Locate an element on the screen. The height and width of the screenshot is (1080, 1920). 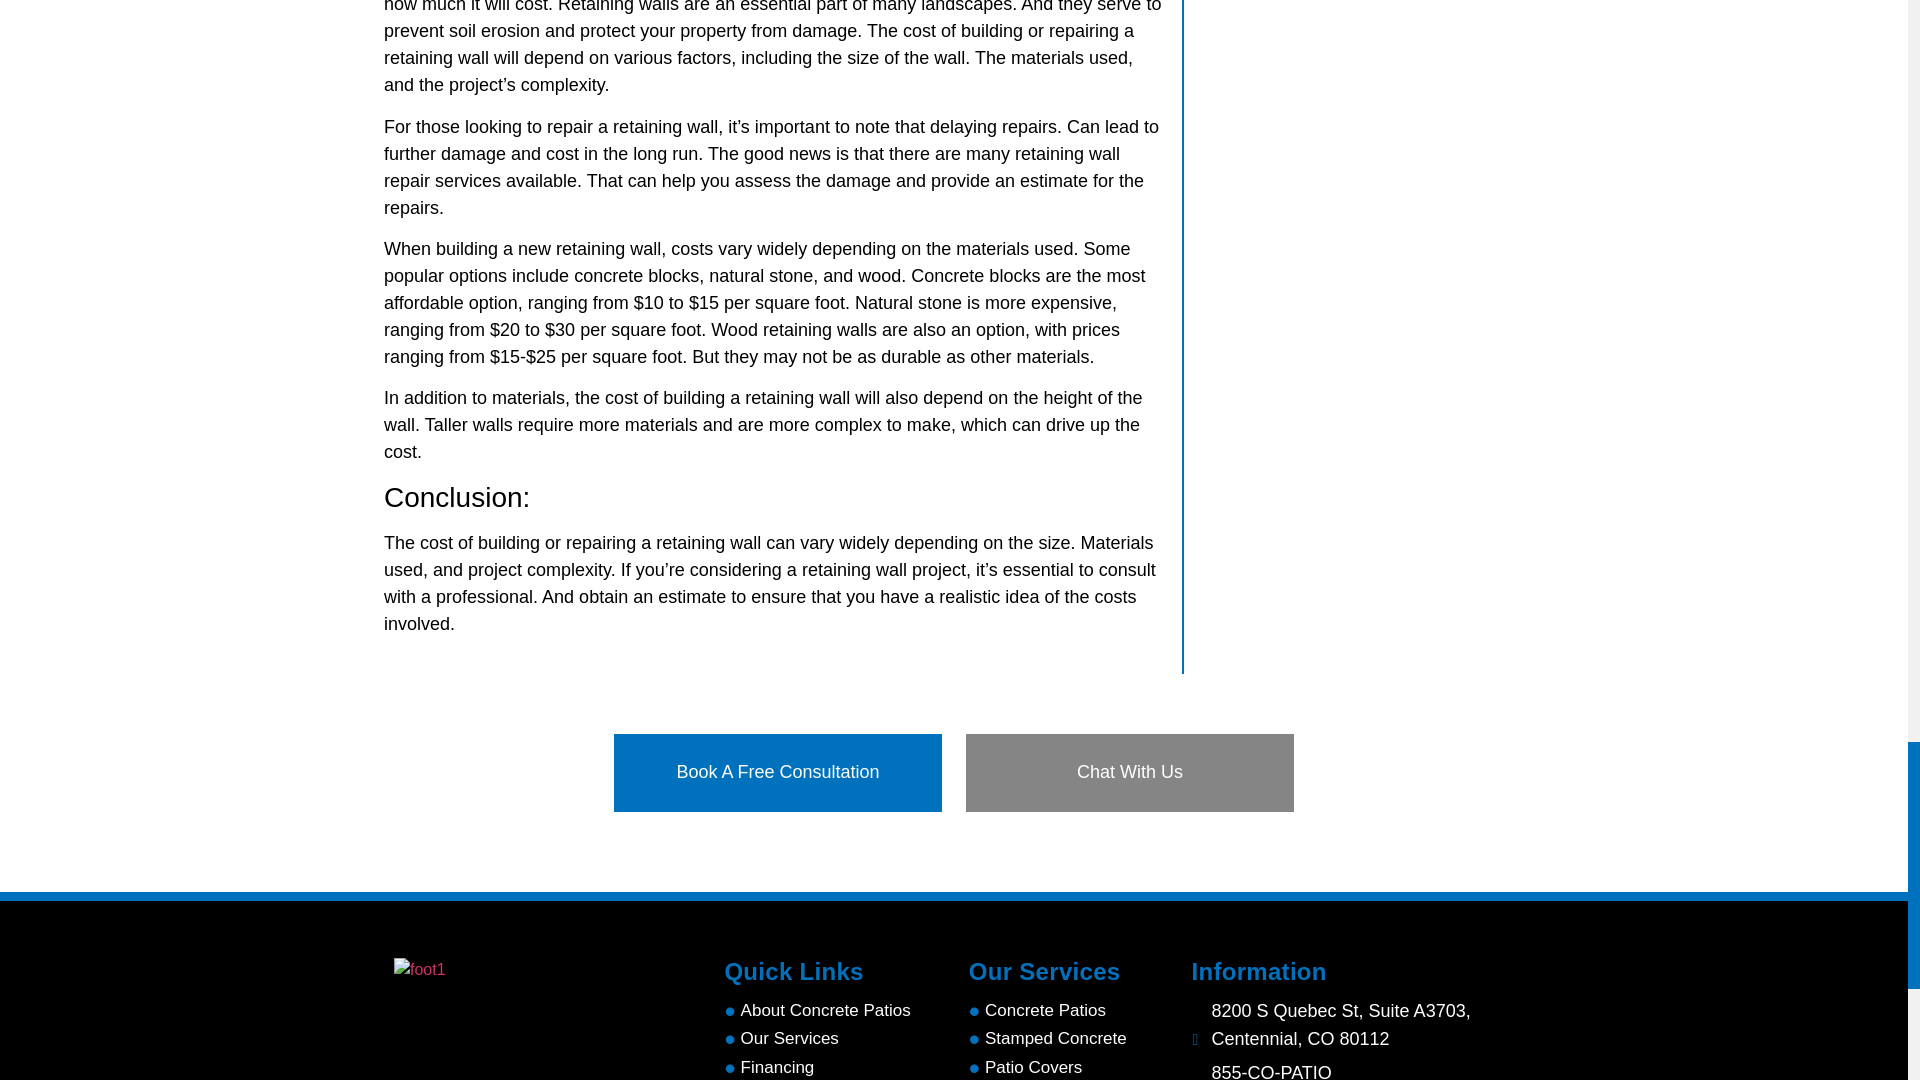
Chat With Us is located at coordinates (1130, 772).